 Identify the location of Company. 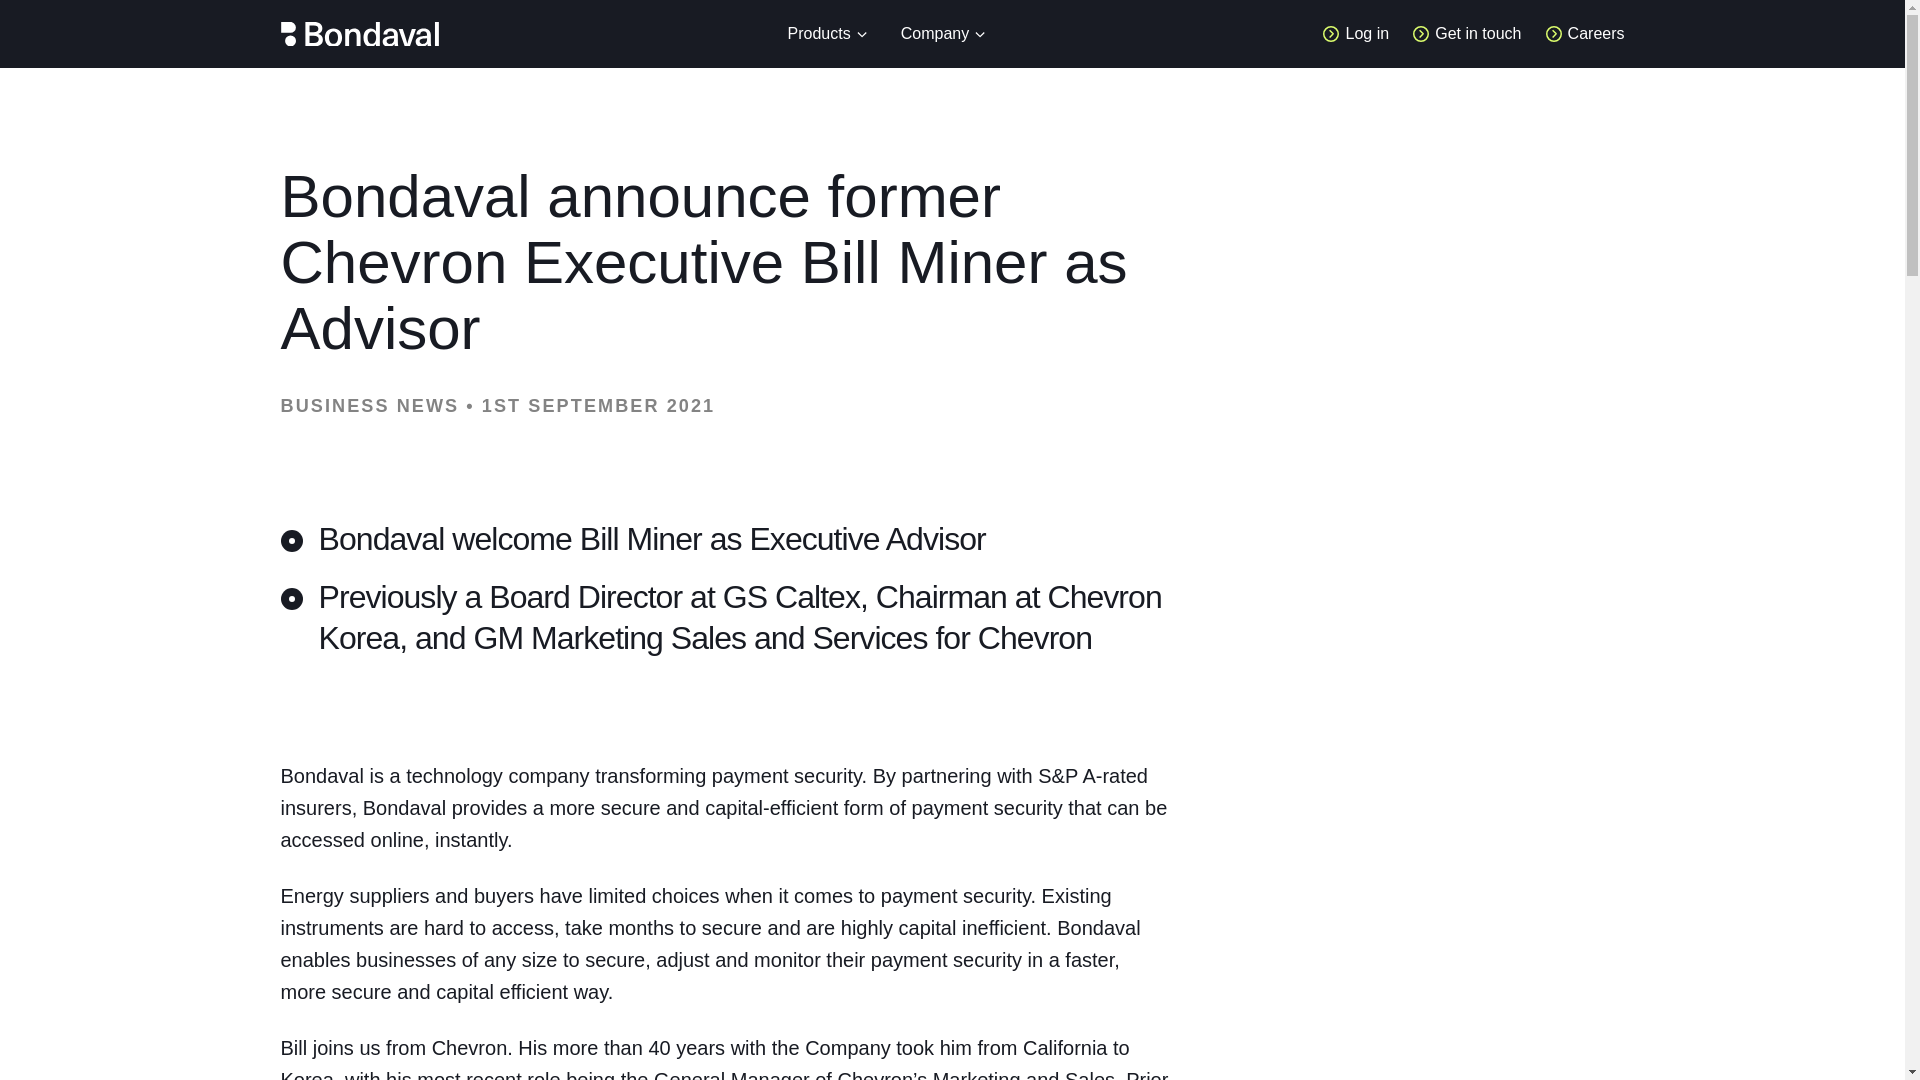
(944, 35).